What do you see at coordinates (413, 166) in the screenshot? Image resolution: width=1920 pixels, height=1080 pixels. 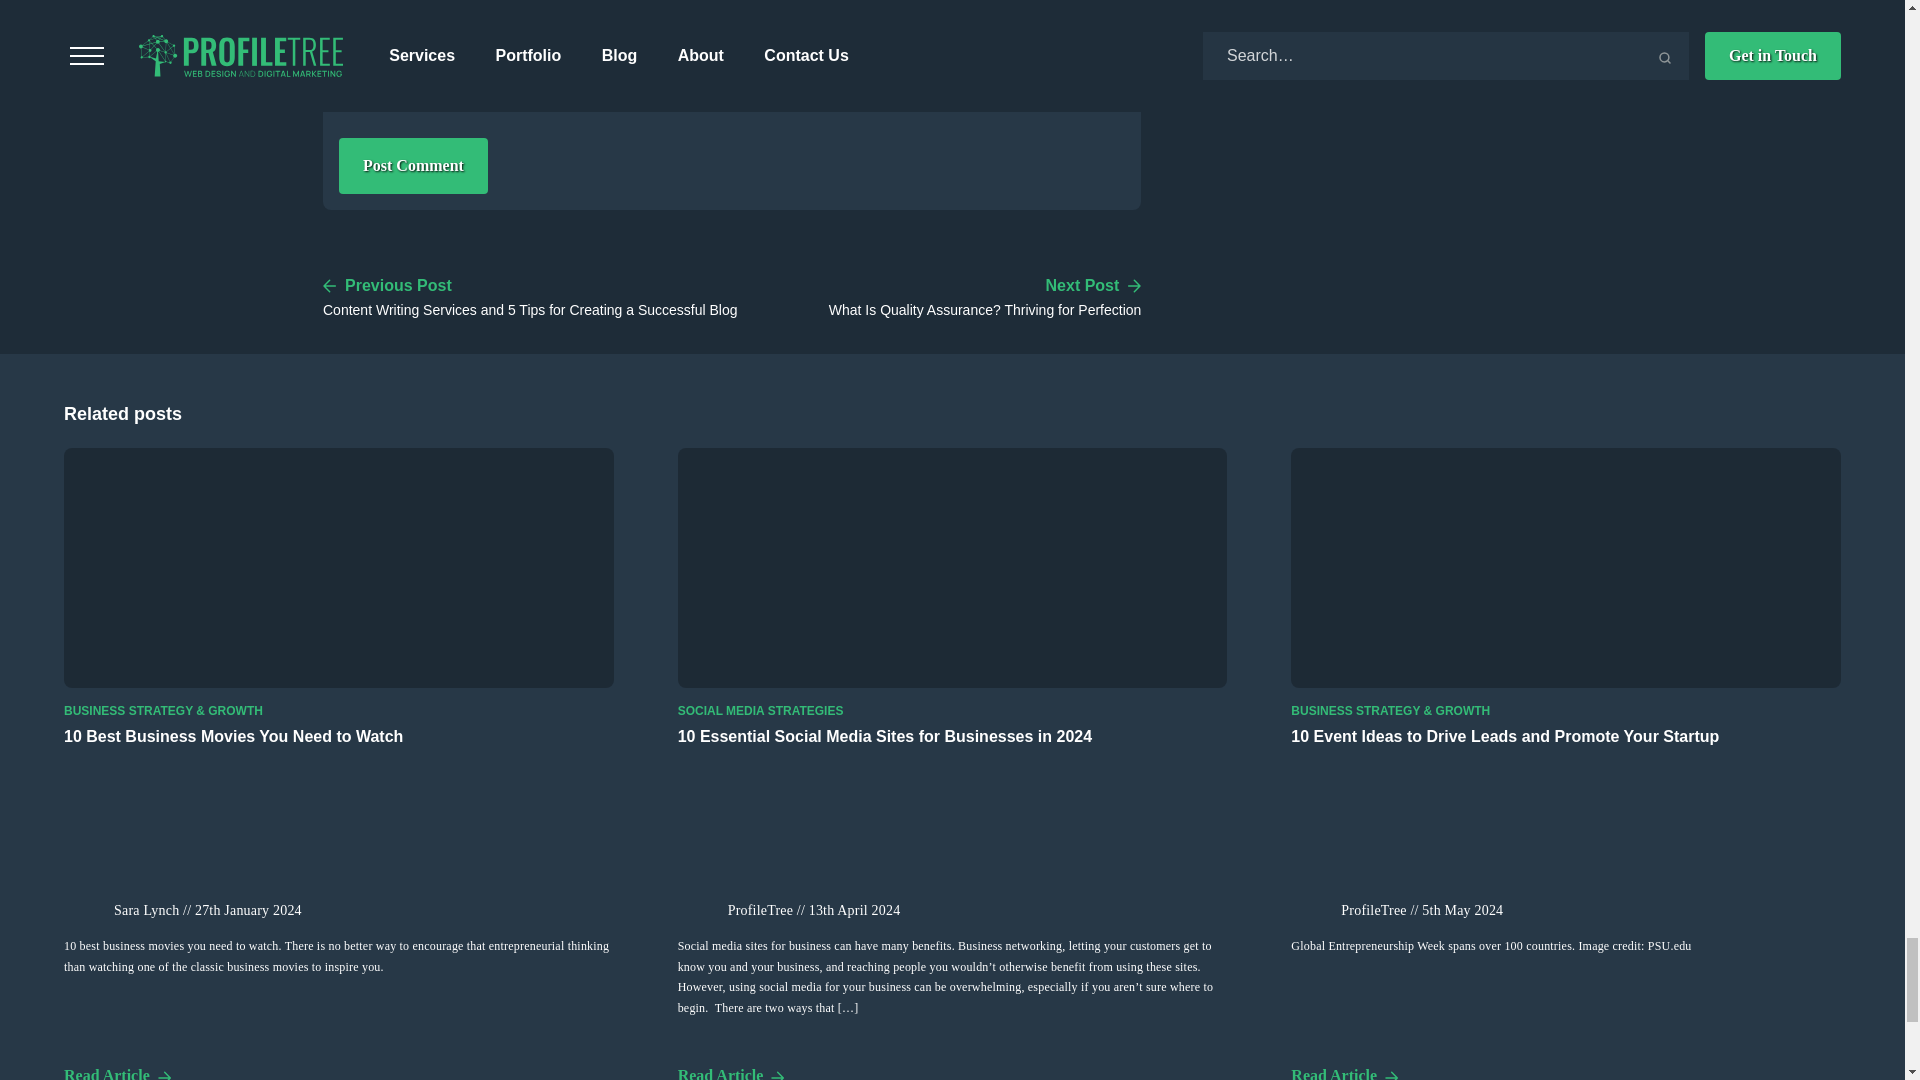 I see `Post Comment` at bounding box center [413, 166].